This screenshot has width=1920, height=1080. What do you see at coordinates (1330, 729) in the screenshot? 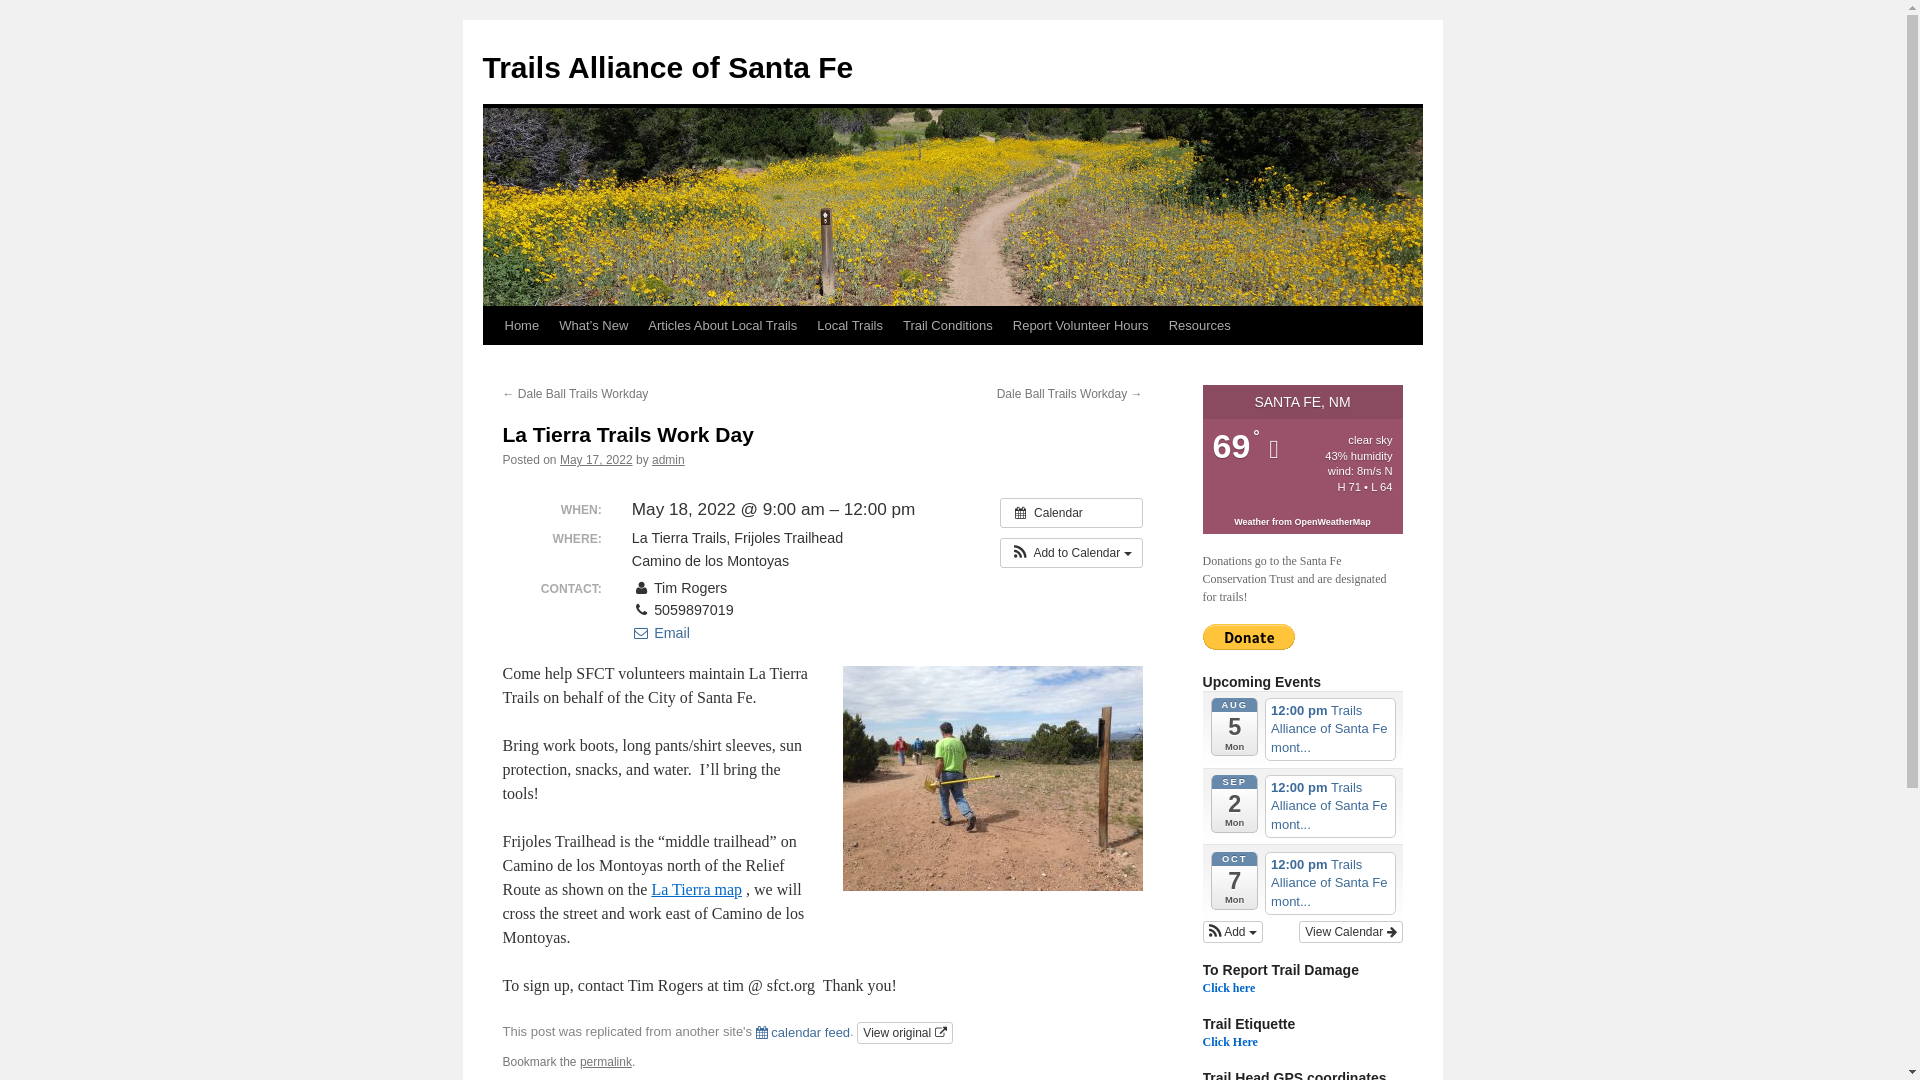
I see `12:00 pm Trails Alliance of Santa Fe mont...` at bounding box center [1330, 729].